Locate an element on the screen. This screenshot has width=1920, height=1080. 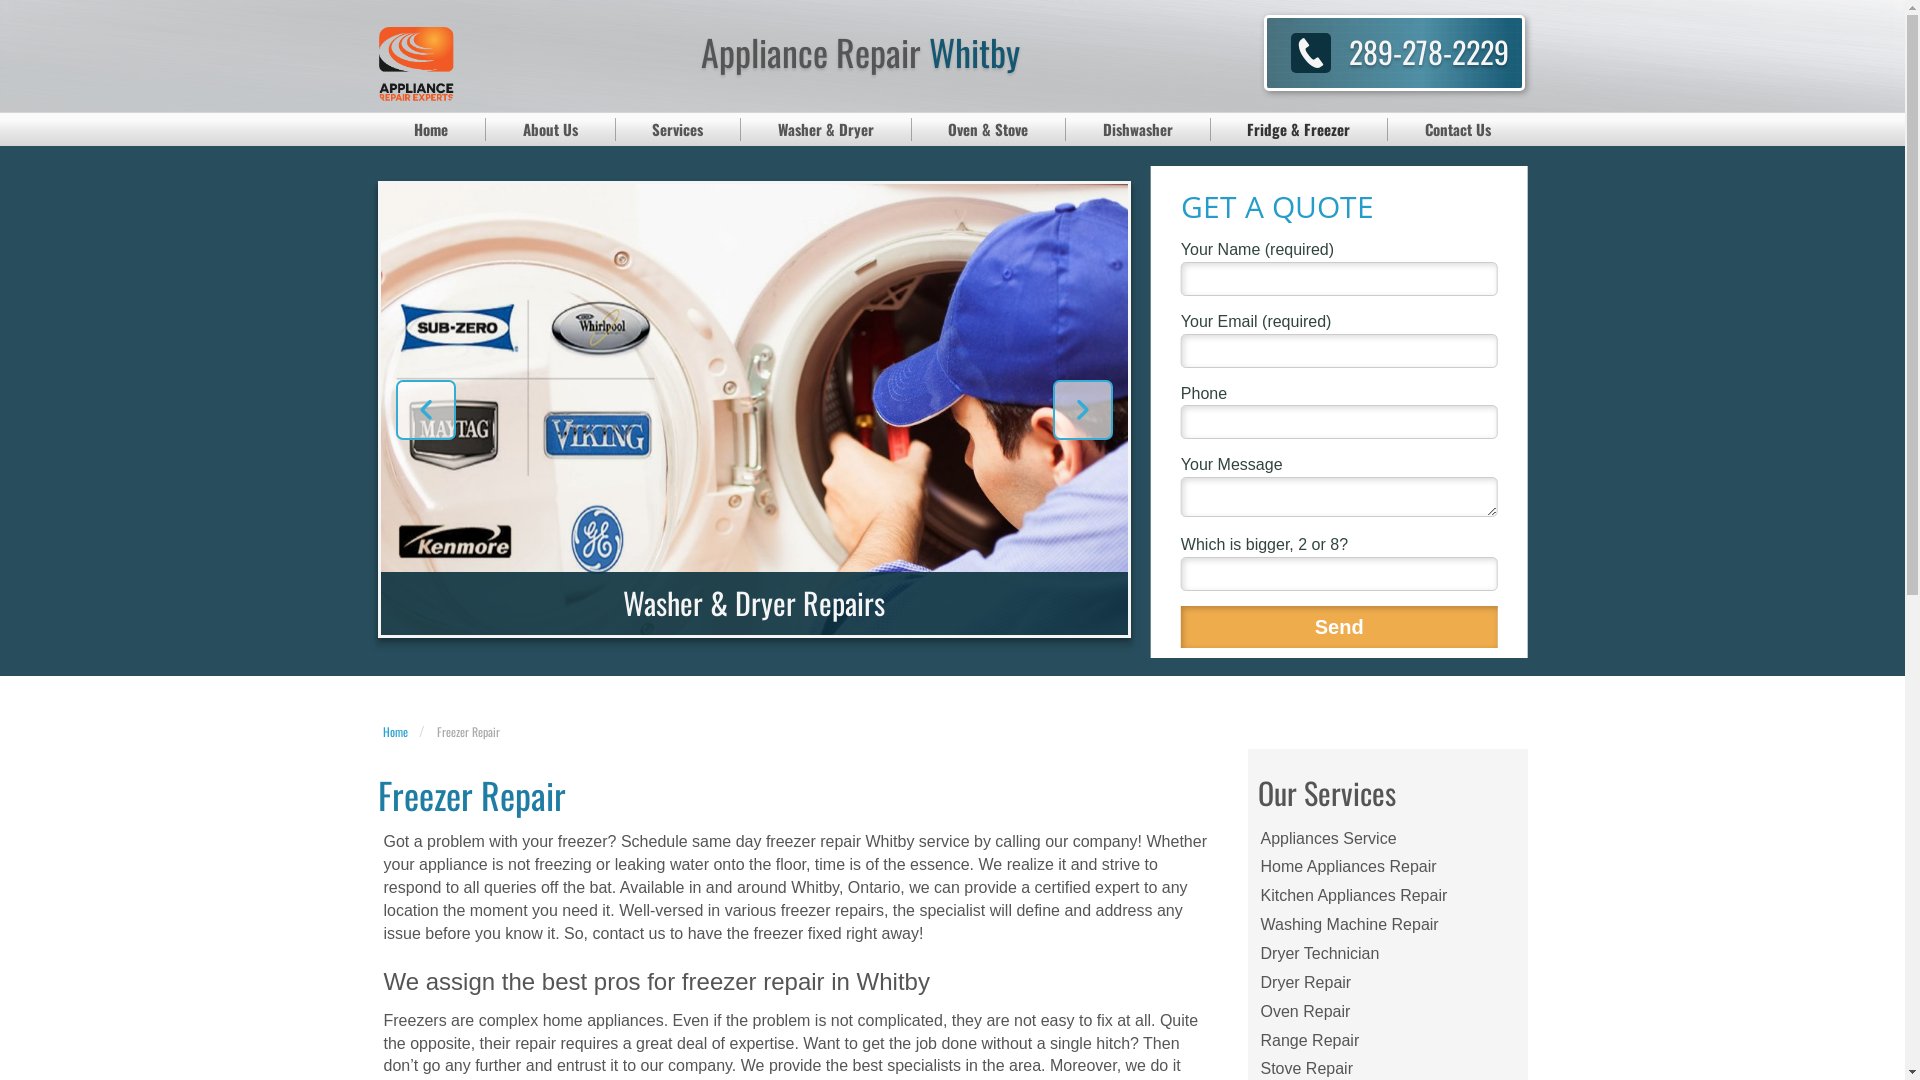
Send is located at coordinates (1340, 628).